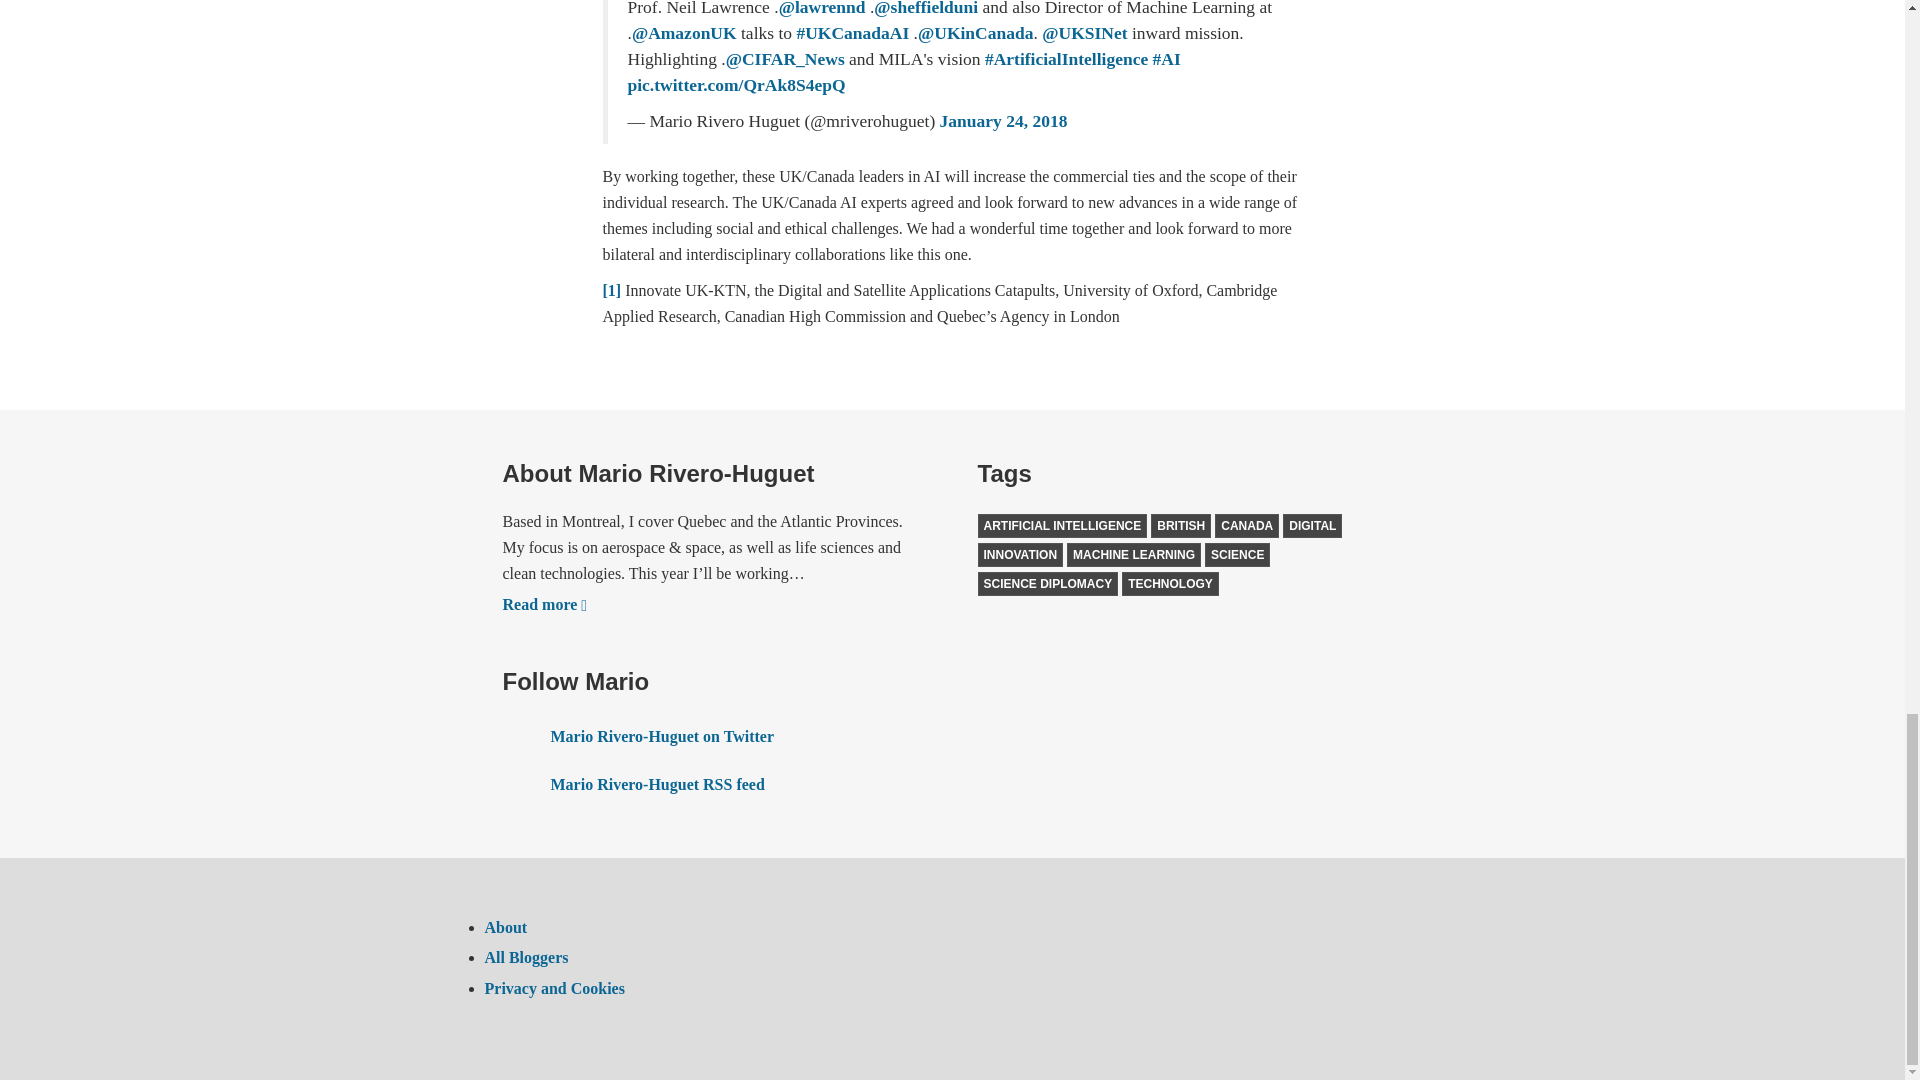  Describe the element at coordinates (1062, 526) in the screenshot. I see `artificial intelligence Tag` at that location.